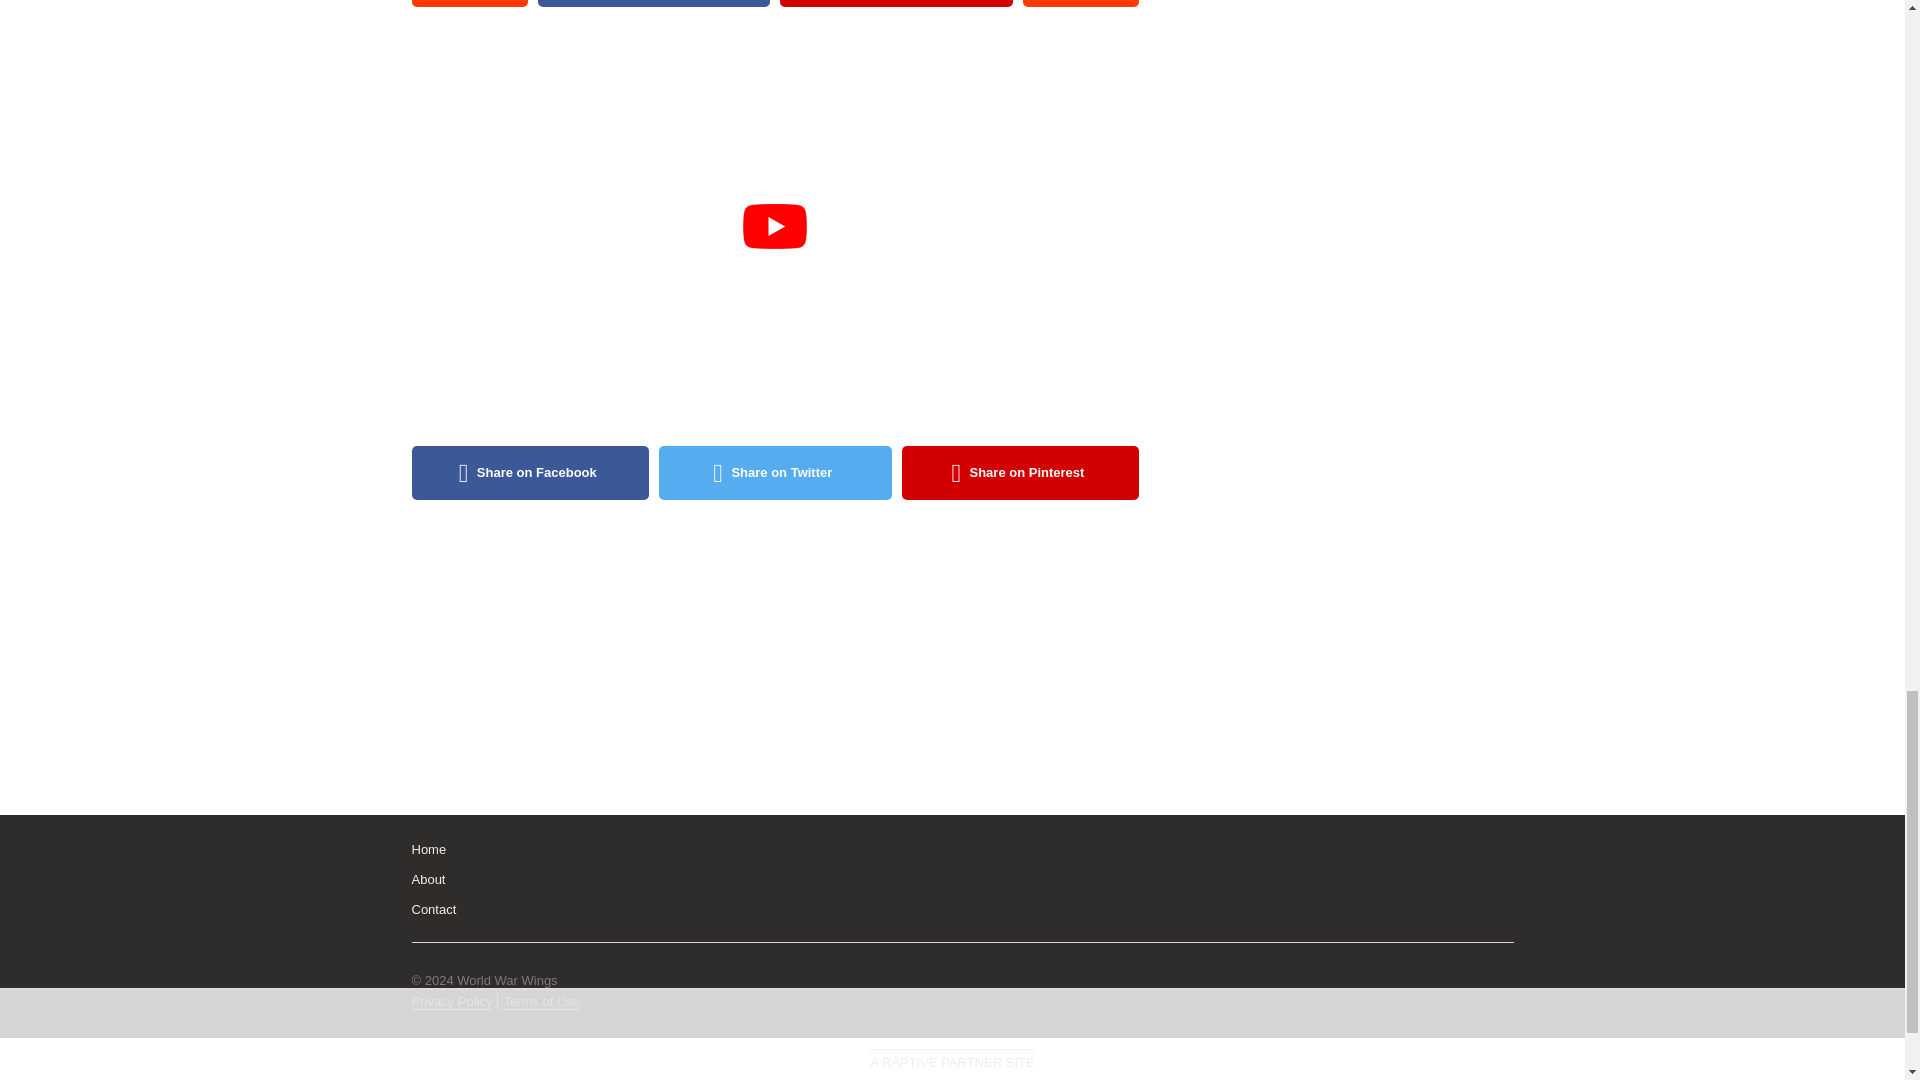 The width and height of the screenshot is (1920, 1080). Describe the element at coordinates (1021, 473) in the screenshot. I see `Share on Pinterest` at that location.